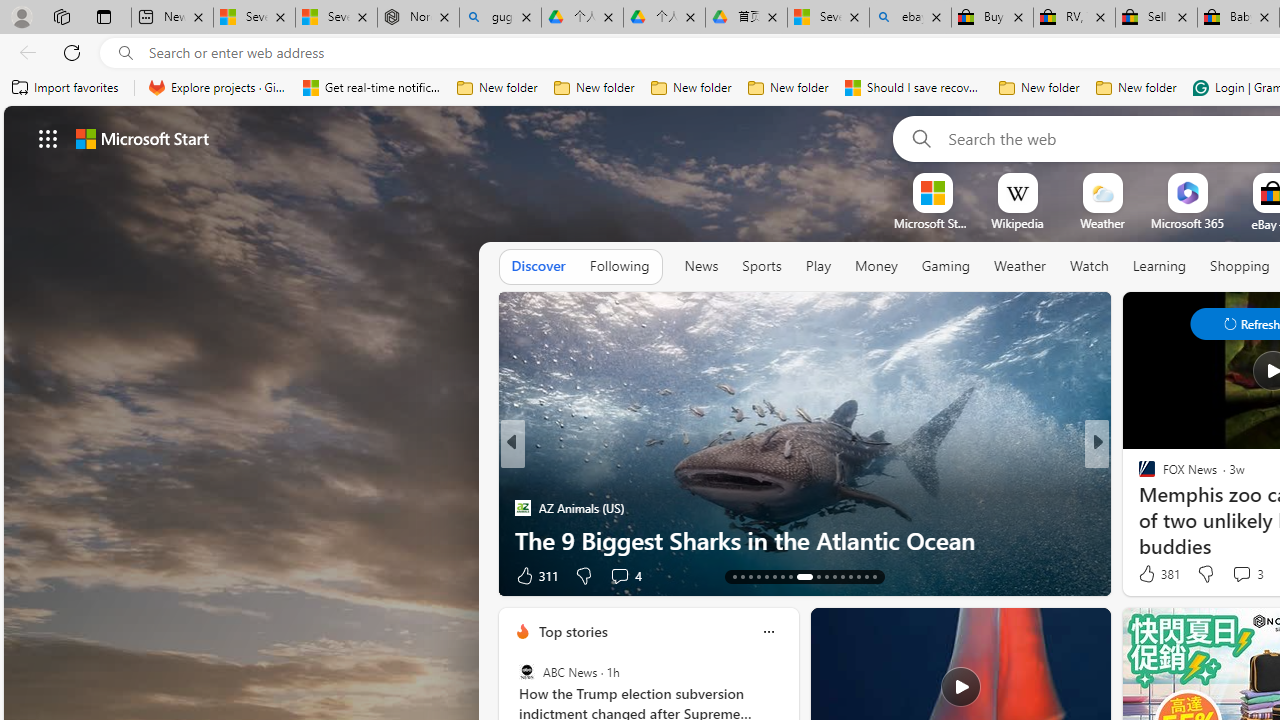 Image resolution: width=1280 pixels, height=720 pixels. What do you see at coordinates (1149, 574) in the screenshot?
I see `69 Like` at bounding box center [1149, 574].